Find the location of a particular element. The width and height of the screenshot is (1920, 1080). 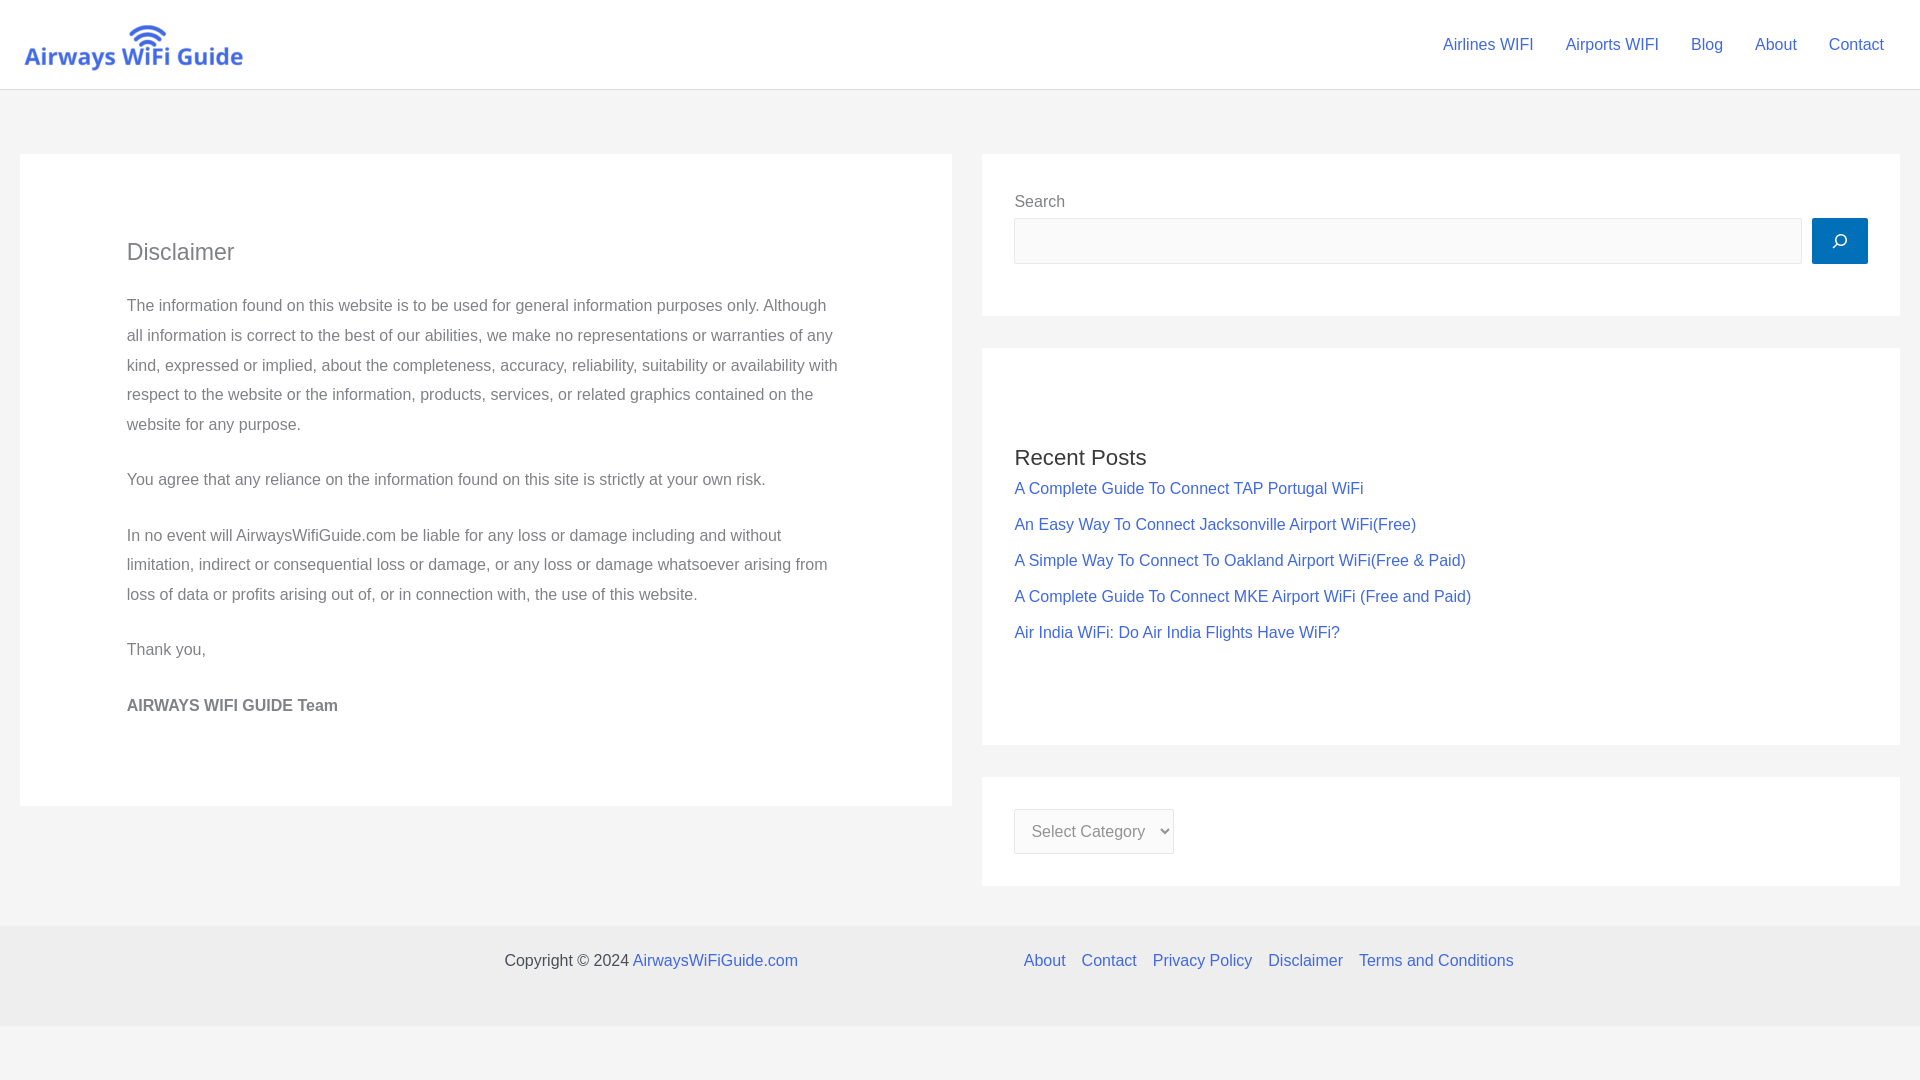

Contact is located at coordinates (1856, 45).